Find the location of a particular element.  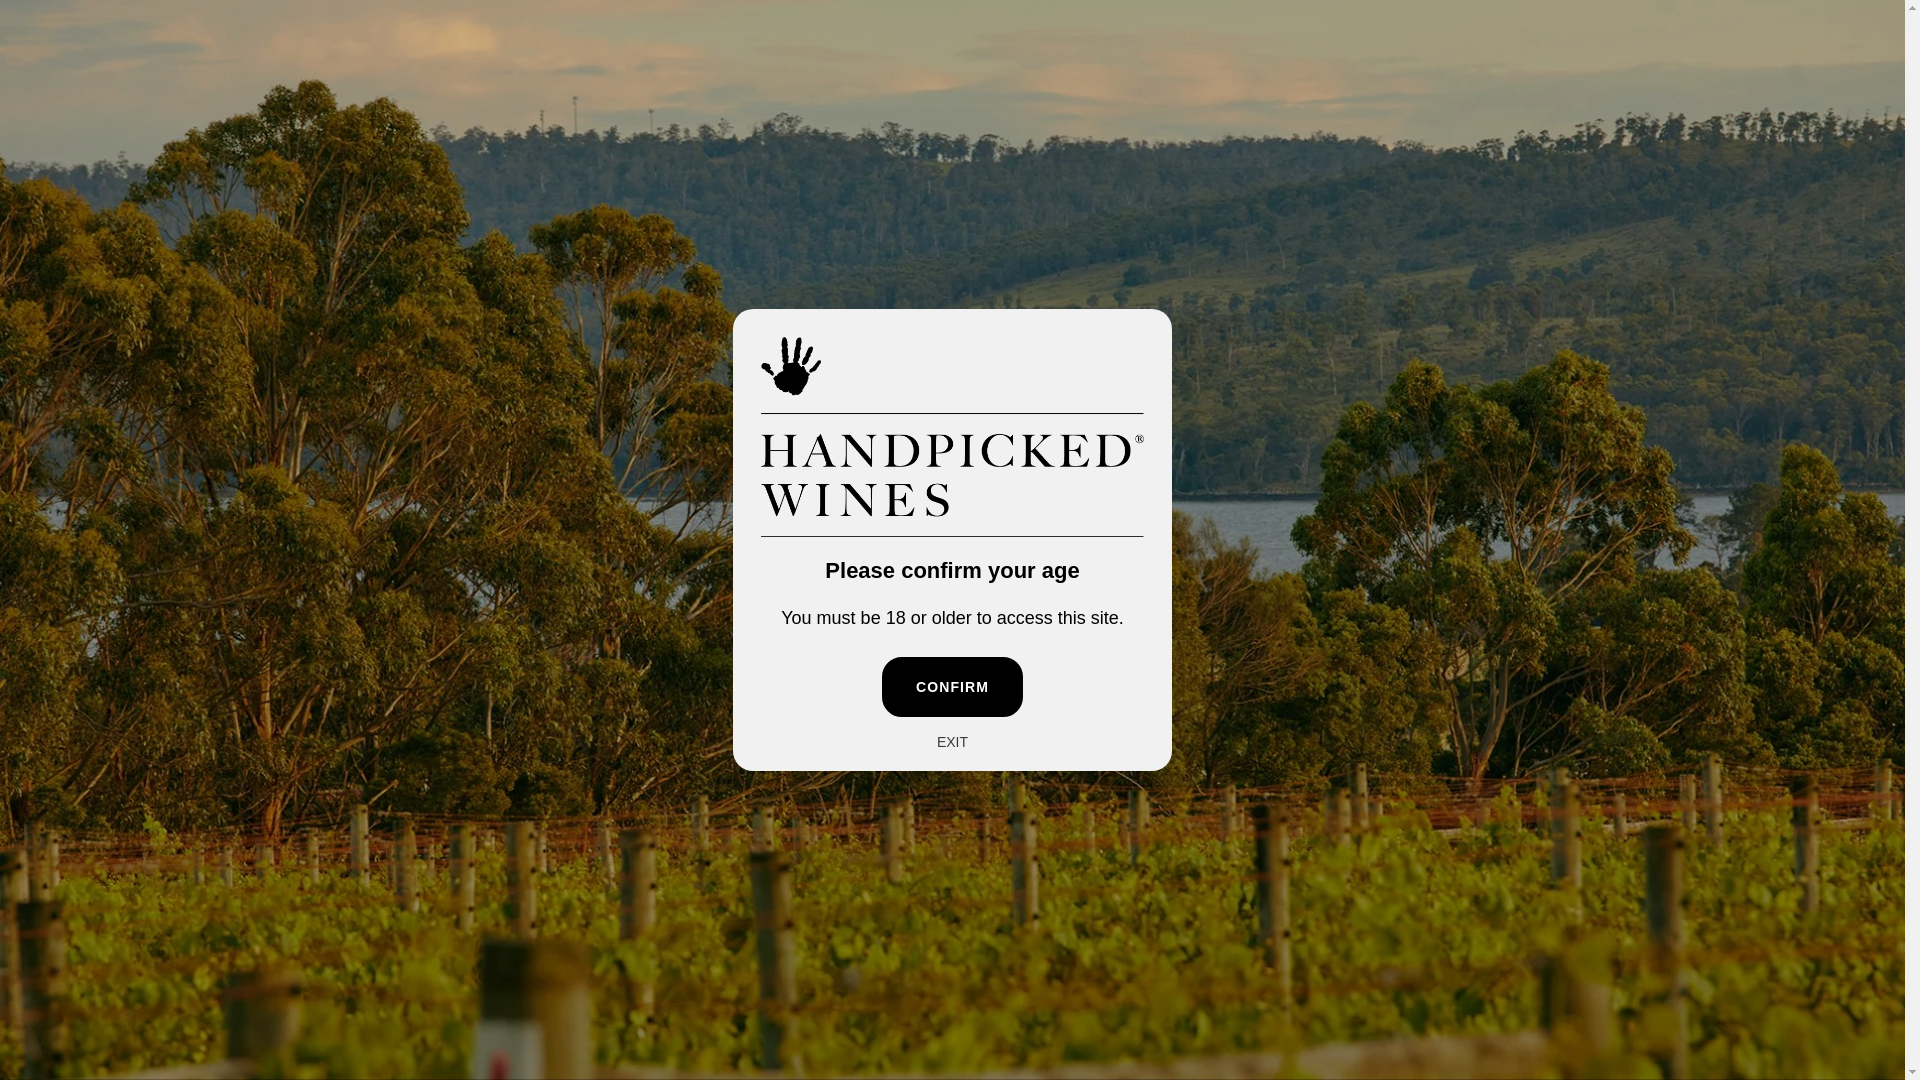

Contact is located at coordinates (444, 102).